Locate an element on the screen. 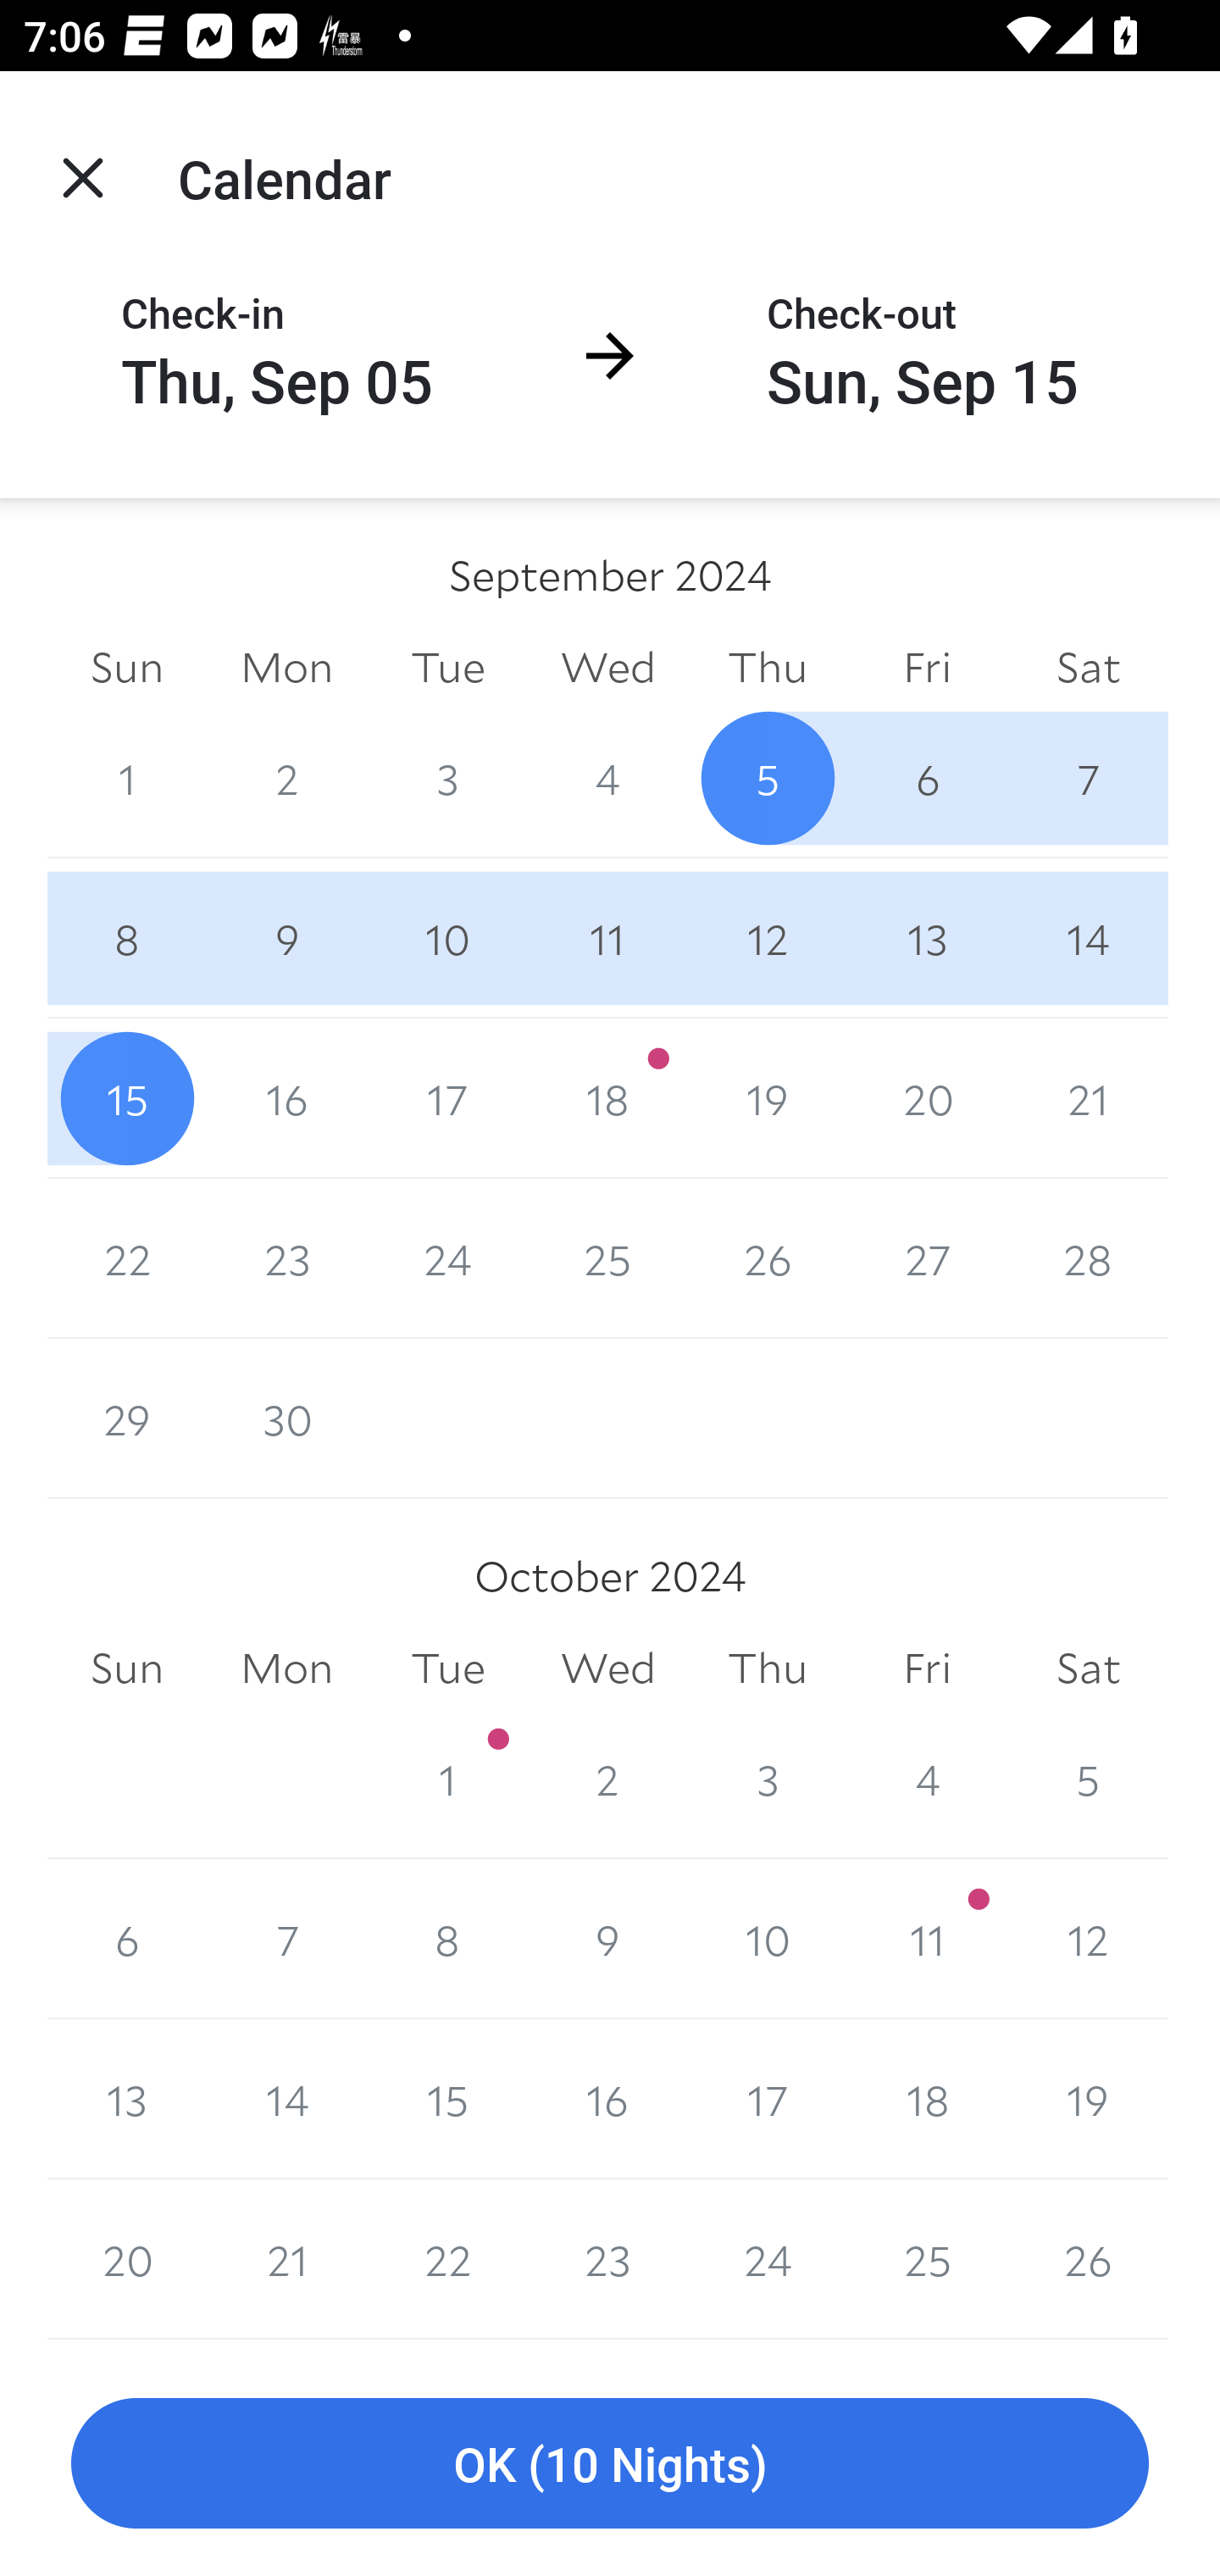  21 21 September 2024 is located at coordinates (1088, 1098).